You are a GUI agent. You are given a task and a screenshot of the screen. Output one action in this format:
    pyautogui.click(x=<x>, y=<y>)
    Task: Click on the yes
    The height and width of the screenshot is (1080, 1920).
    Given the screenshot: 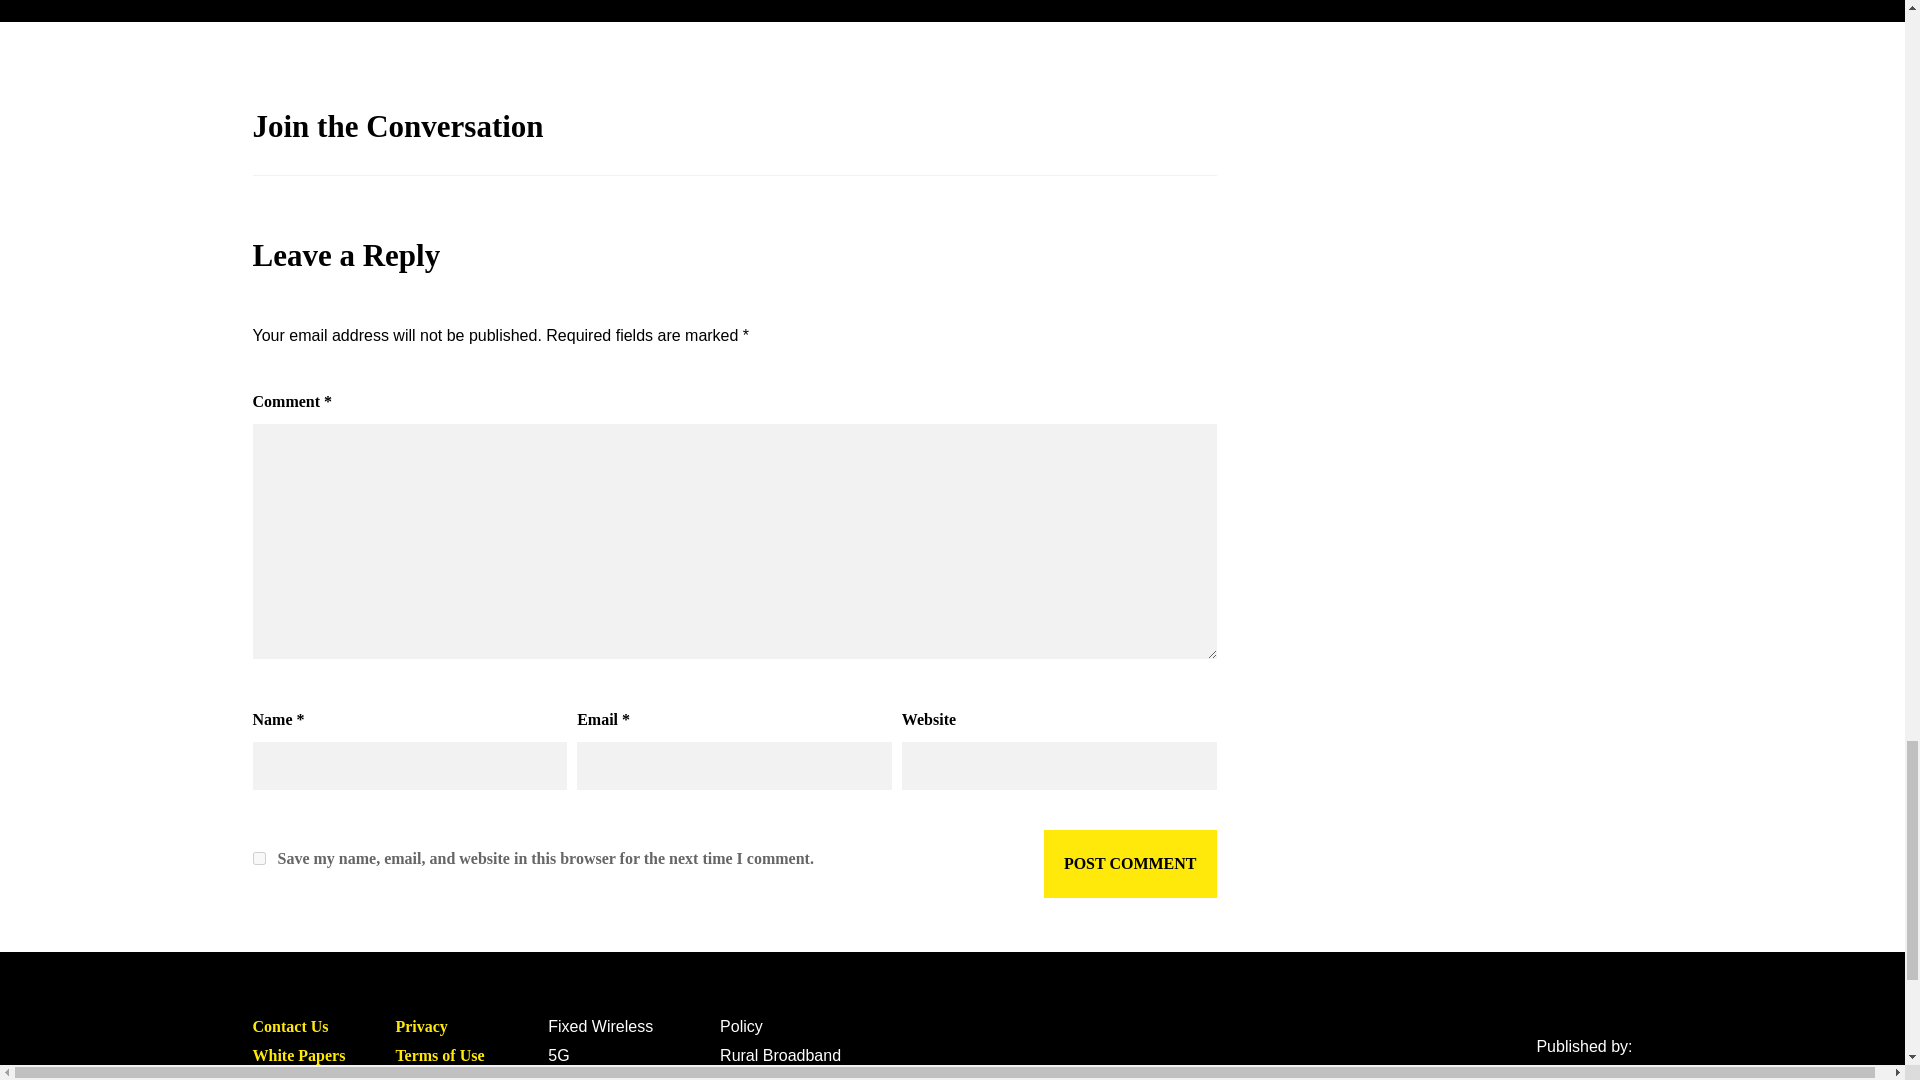 What is the action you would take?
    pyautogui.click(x=258, y=858)
    